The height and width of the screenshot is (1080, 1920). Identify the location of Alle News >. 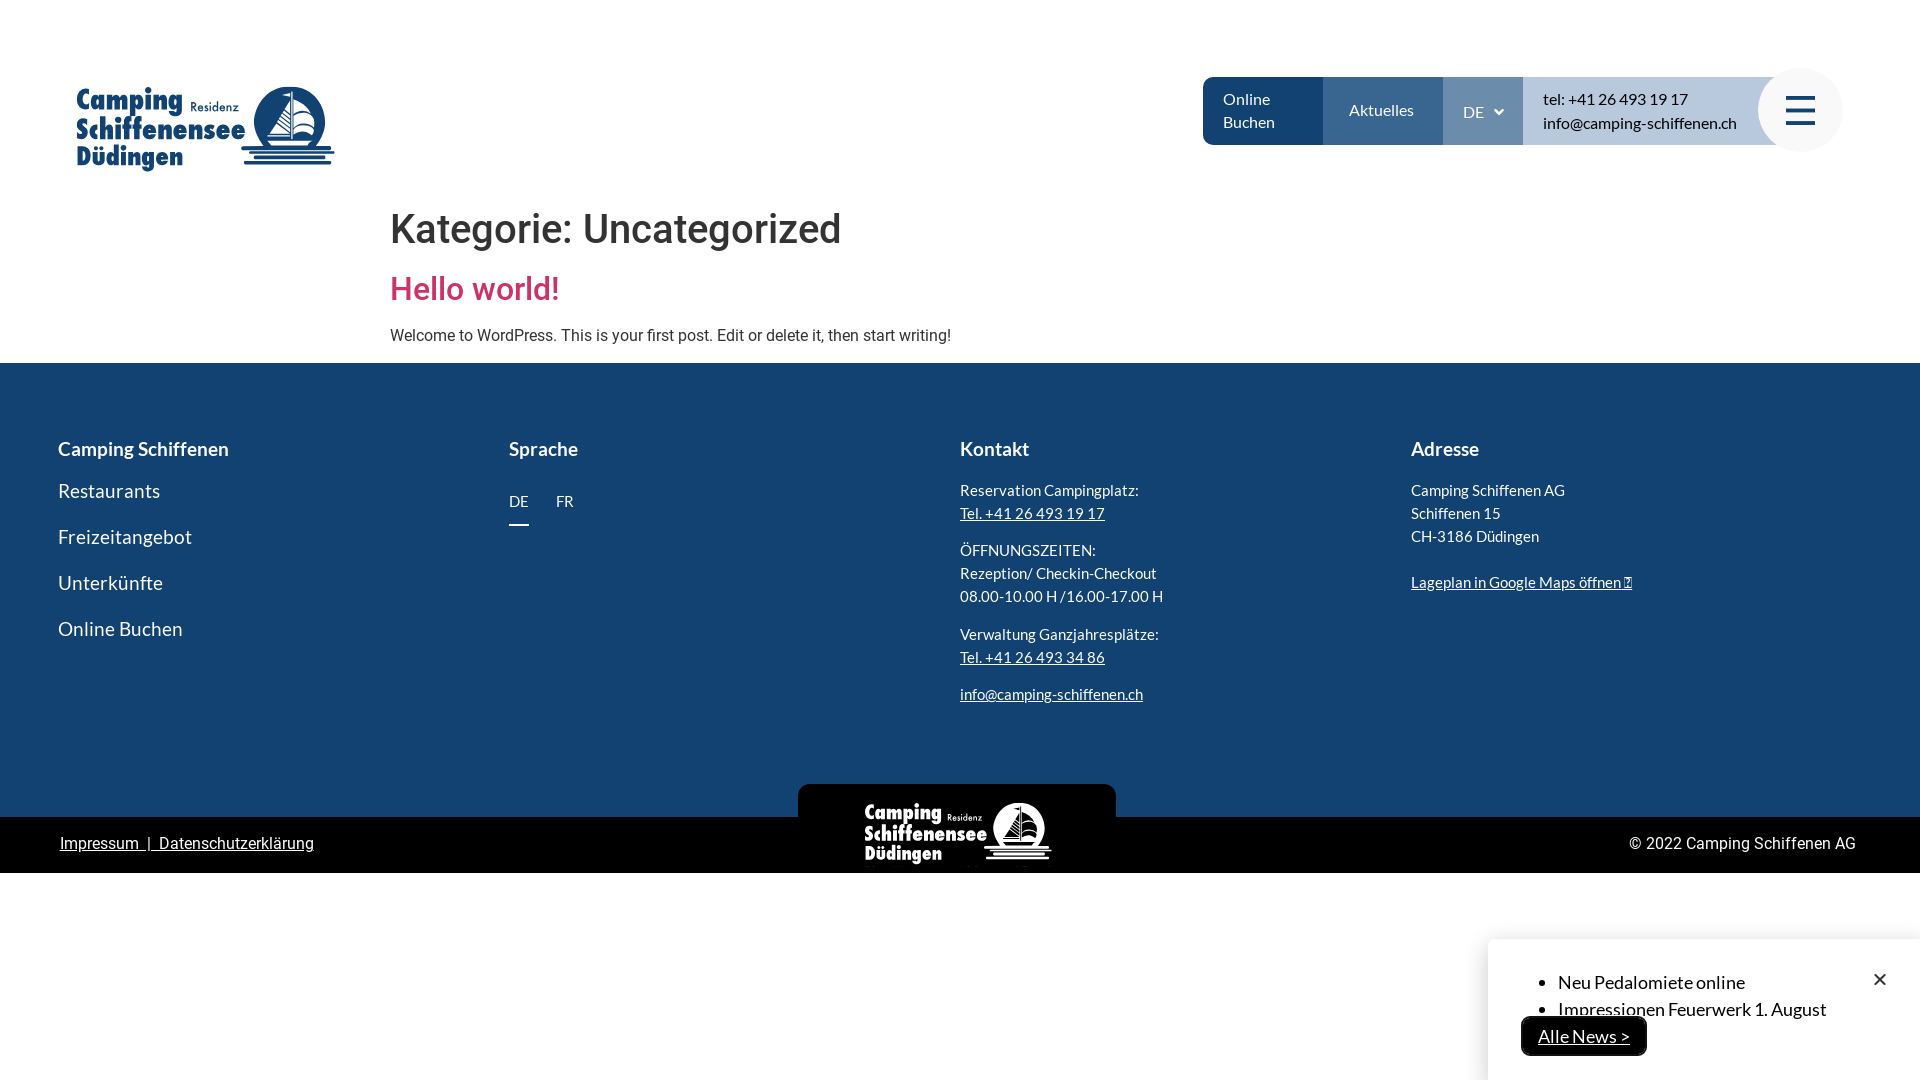
(1584, 1036).